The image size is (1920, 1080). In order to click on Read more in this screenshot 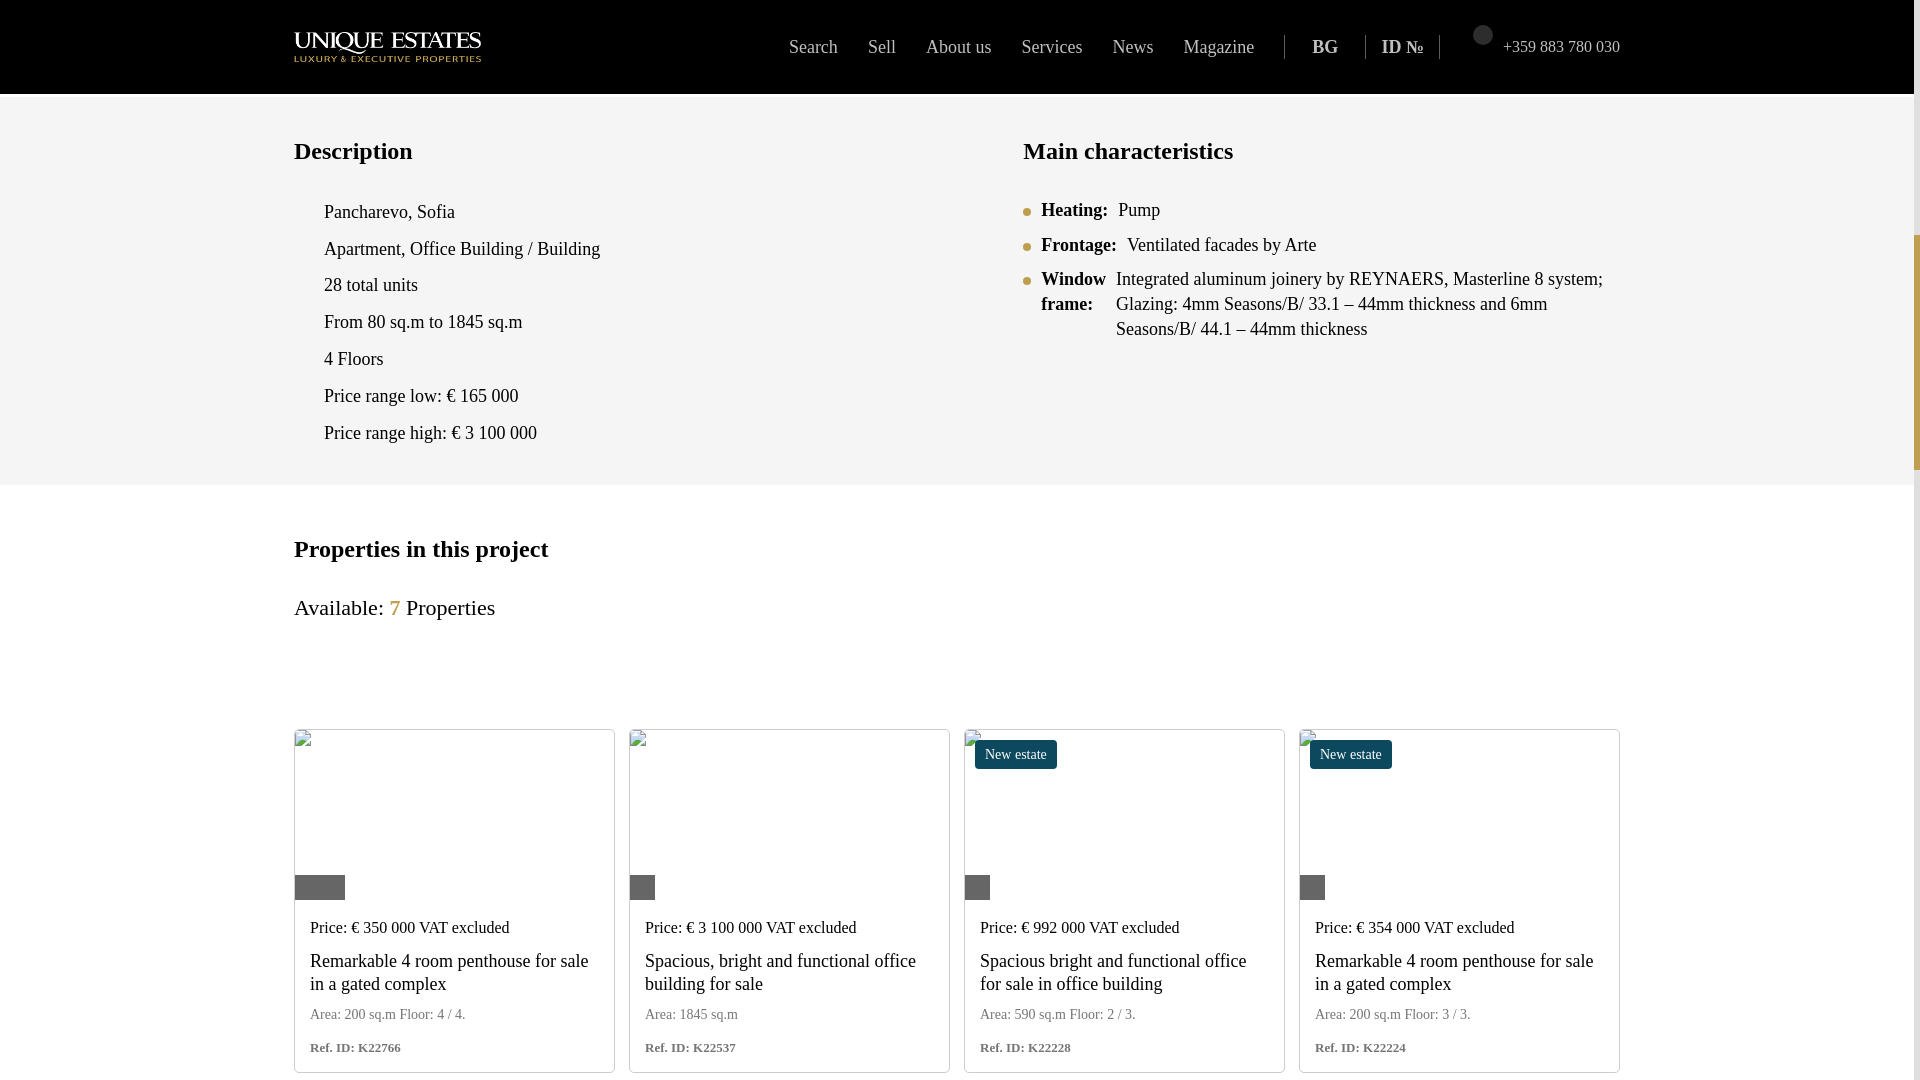, I will do `click(448, 972)`.